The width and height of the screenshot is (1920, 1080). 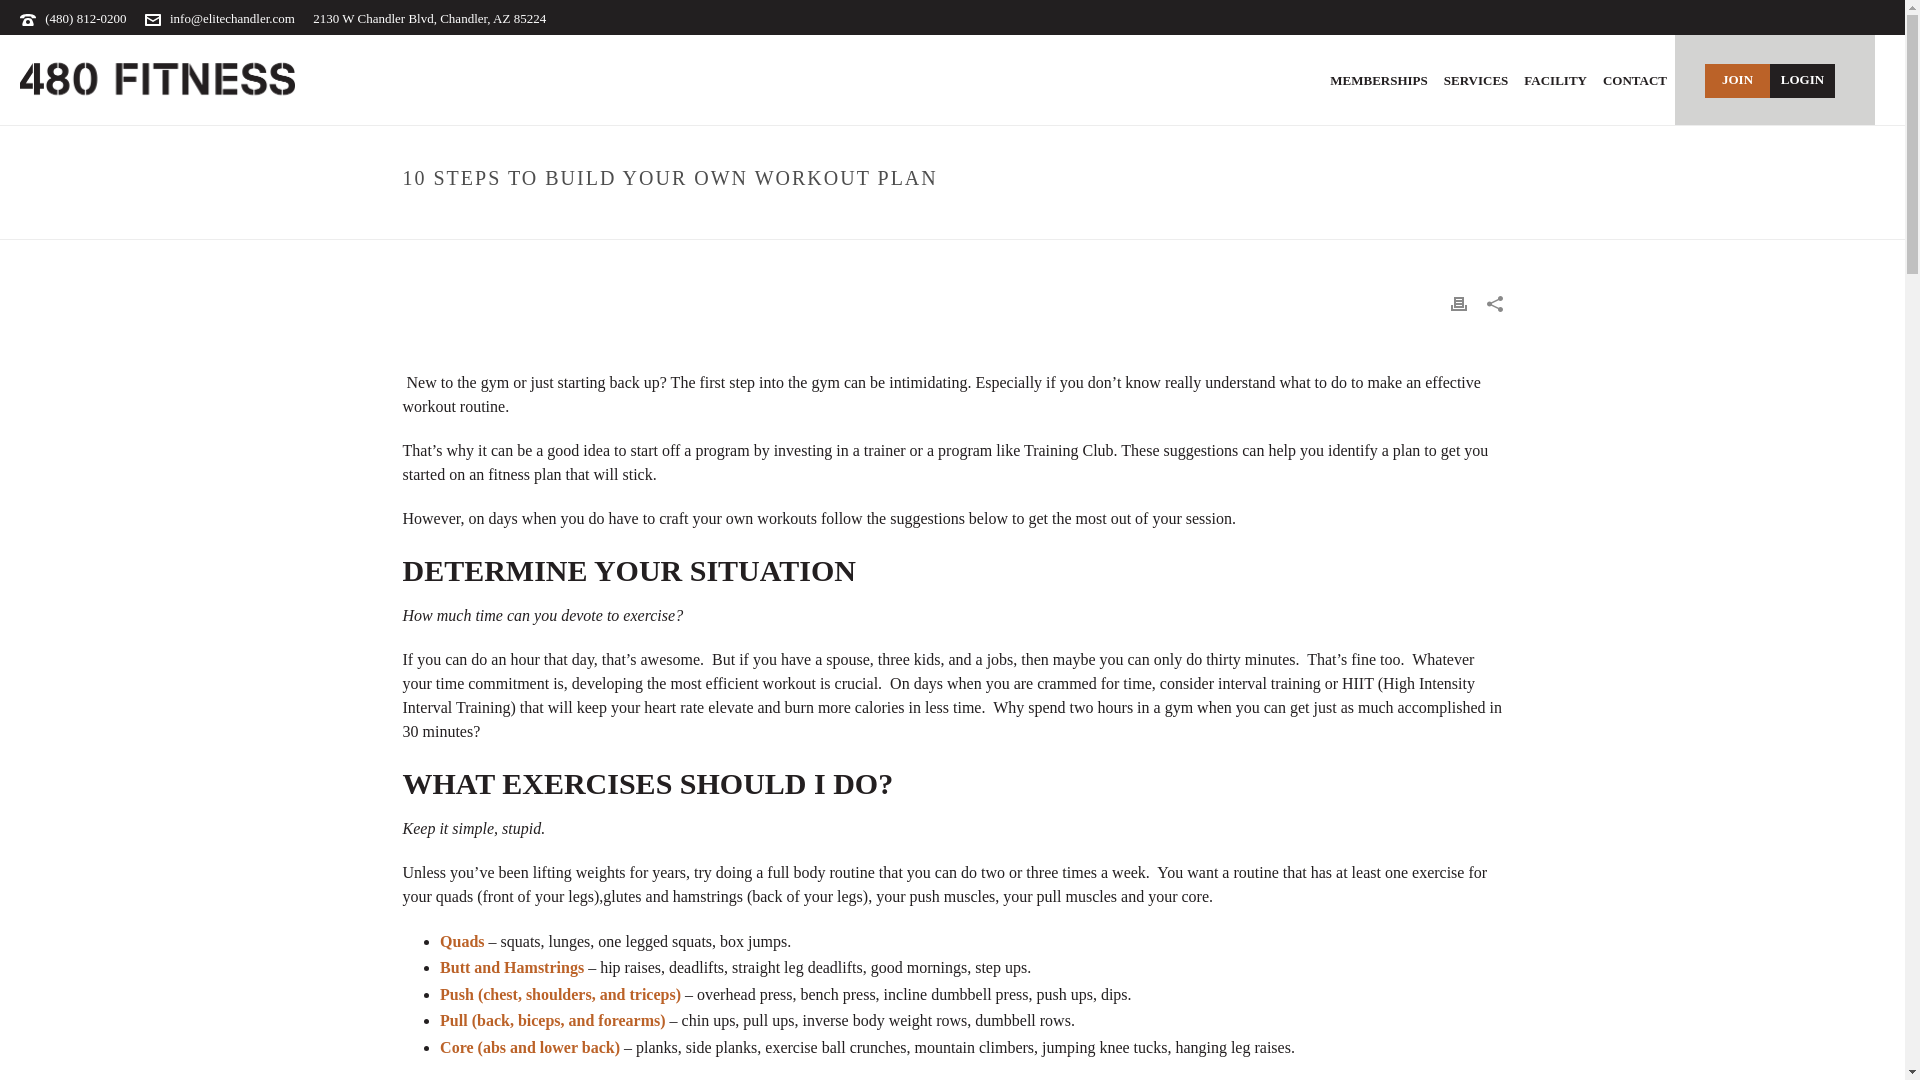 I want to click on CONTACT, so click(x=1634, y=80).